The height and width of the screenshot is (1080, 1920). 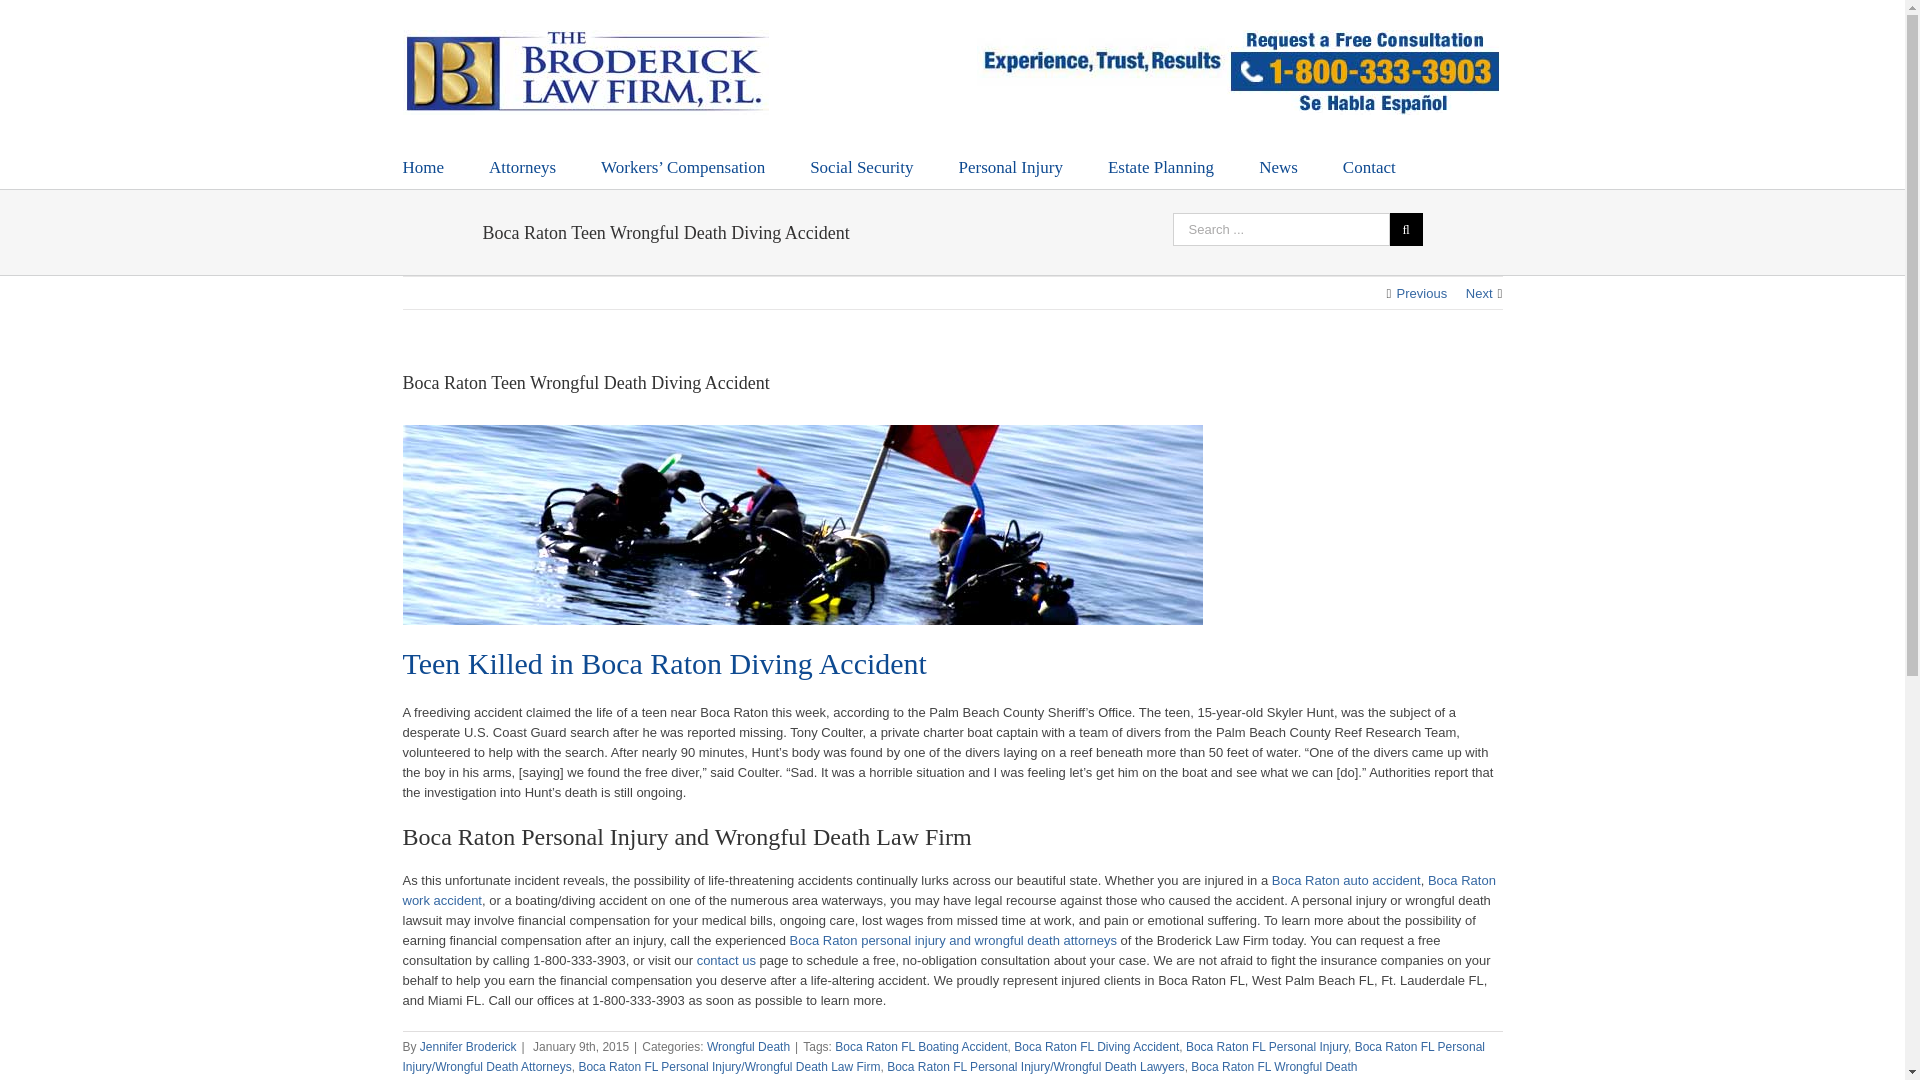 What do you see at coordinates (948, 890) in the screenshot?
I see `Boca Raton work accident` at bounding box center [948, 890].